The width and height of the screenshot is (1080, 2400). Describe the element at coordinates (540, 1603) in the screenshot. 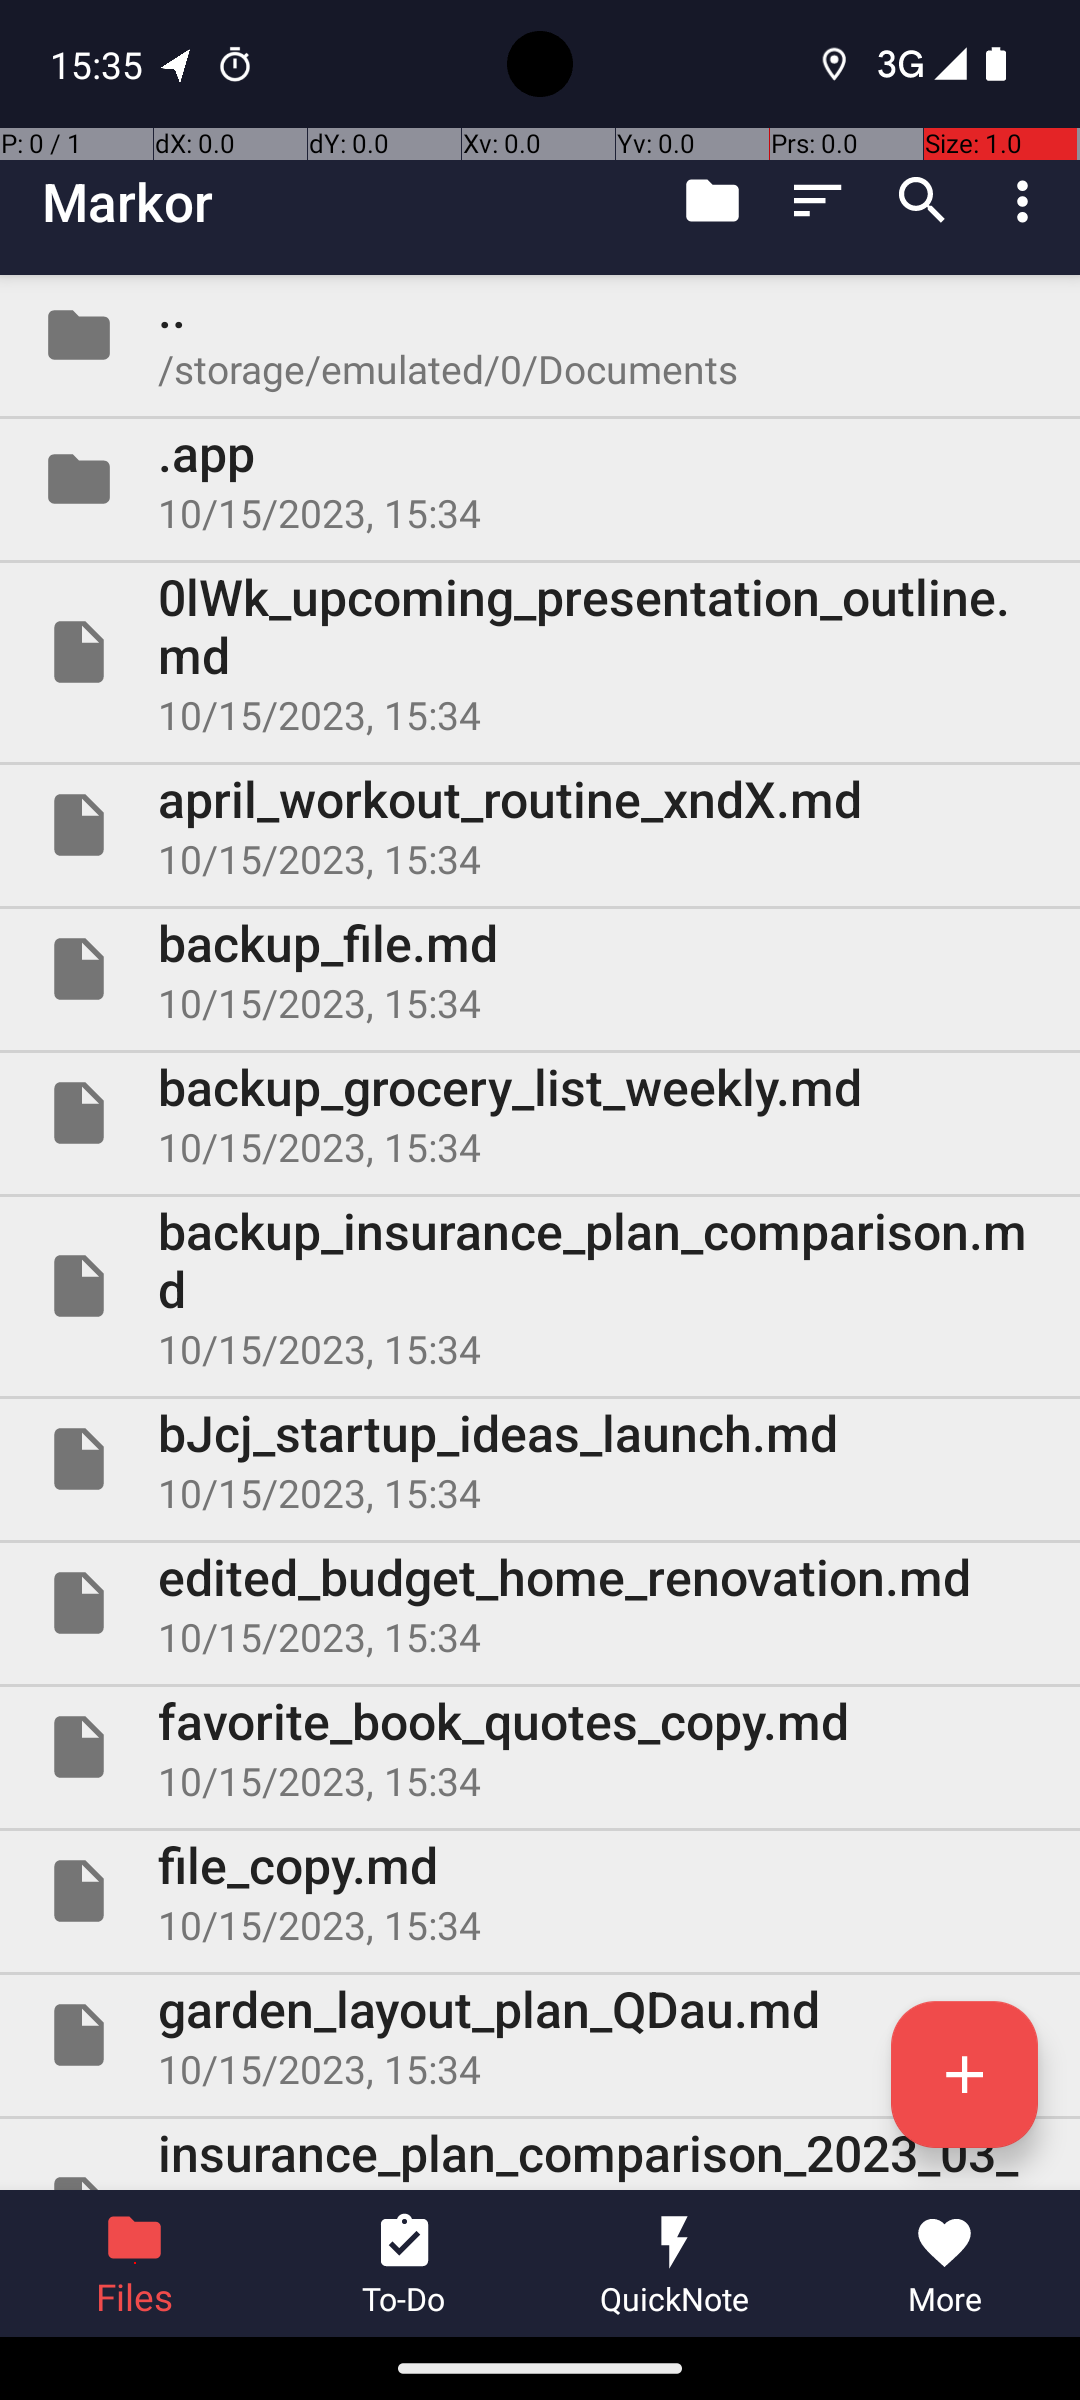

I see `File edited_budget_home_renovation.md ` at that location.